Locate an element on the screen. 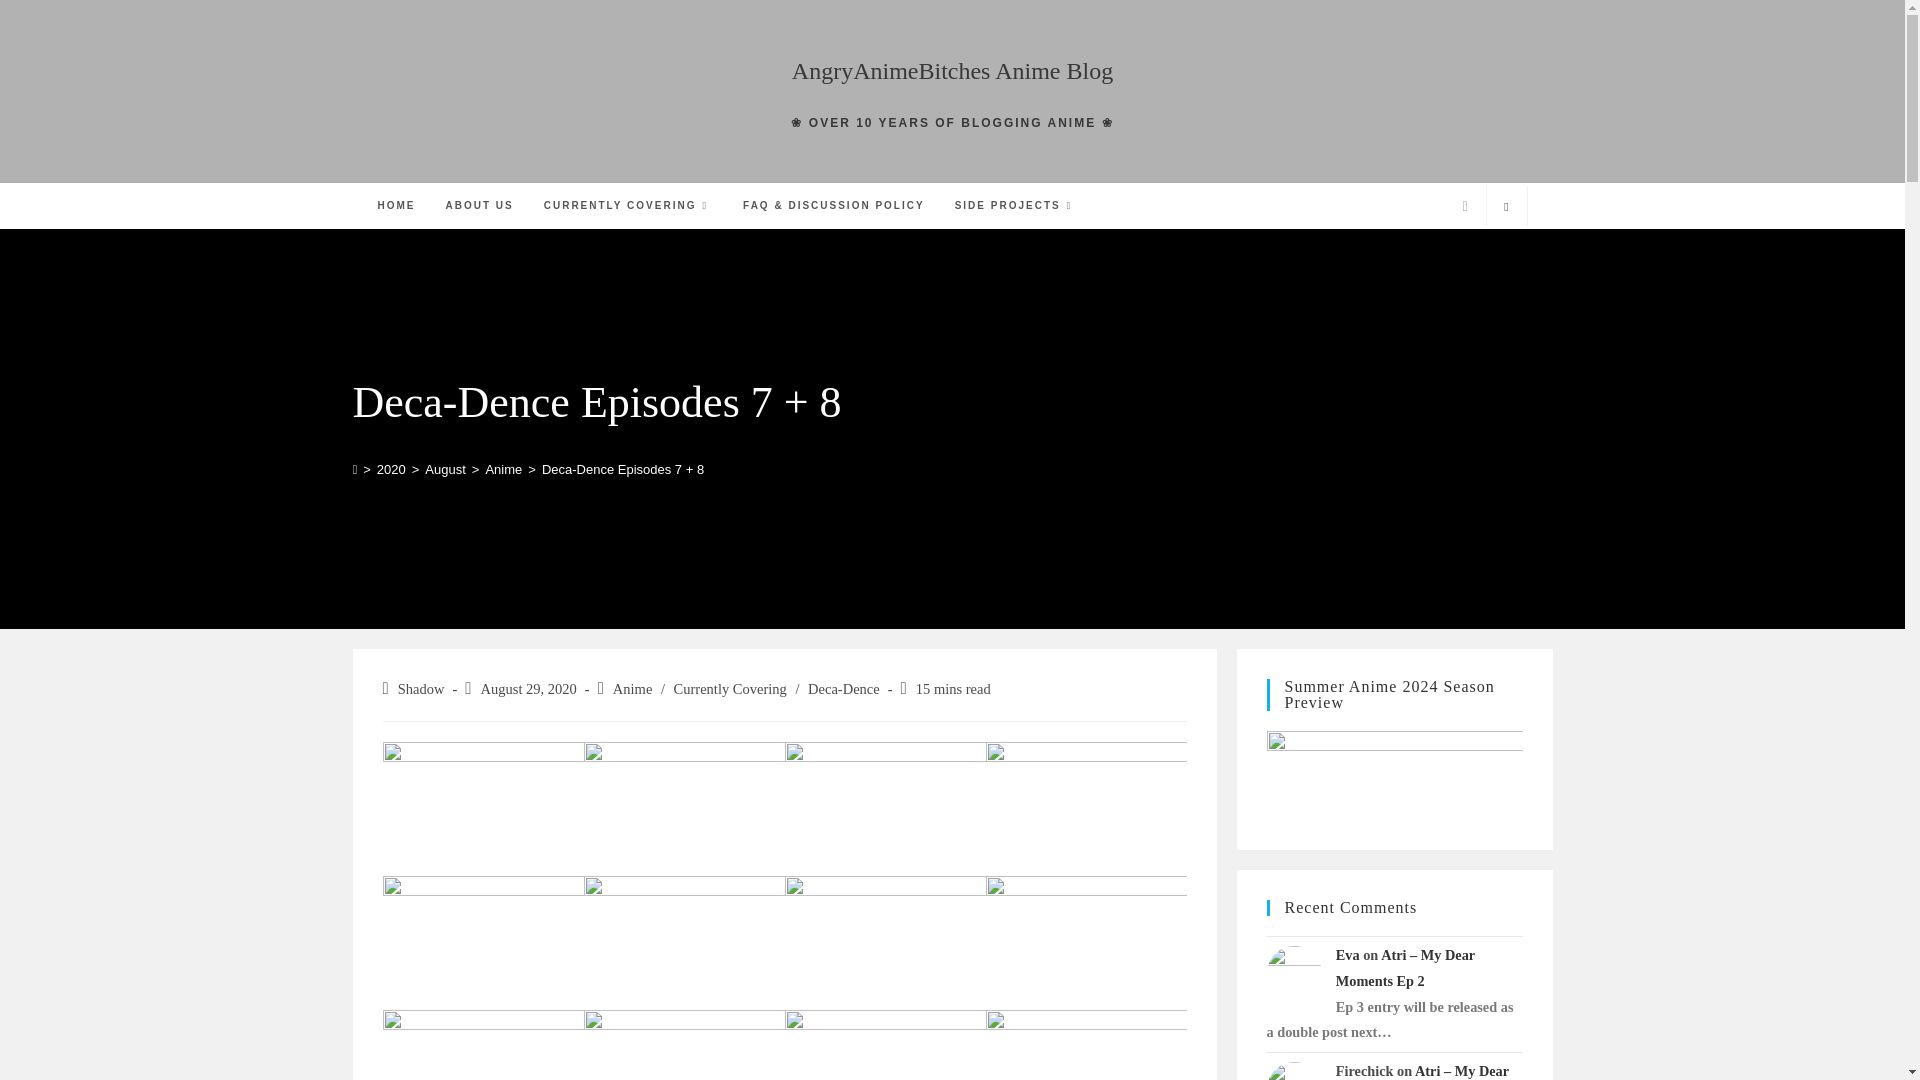 This screenshot has height=1080, width=1920. CURRENTLY COVERING is located at coordinates (628, 205).